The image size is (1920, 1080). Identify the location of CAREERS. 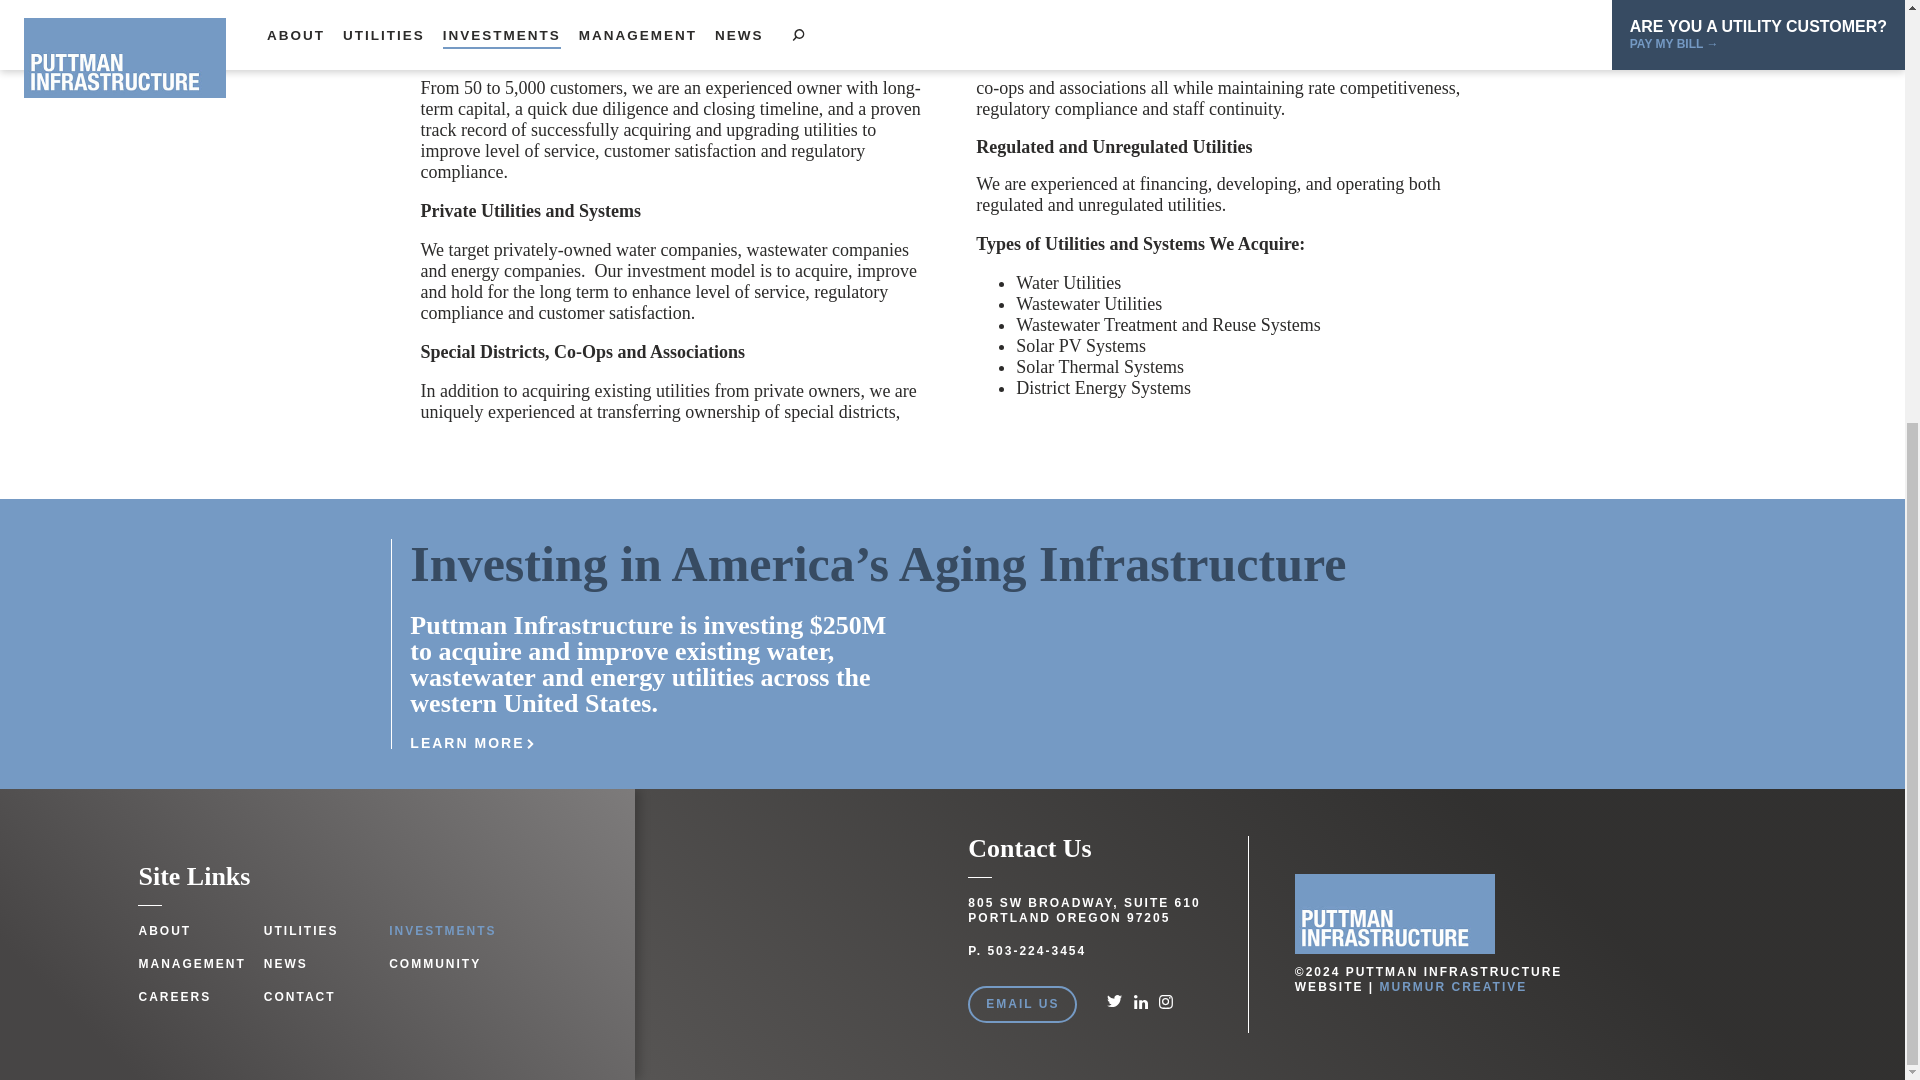
(174, 998).